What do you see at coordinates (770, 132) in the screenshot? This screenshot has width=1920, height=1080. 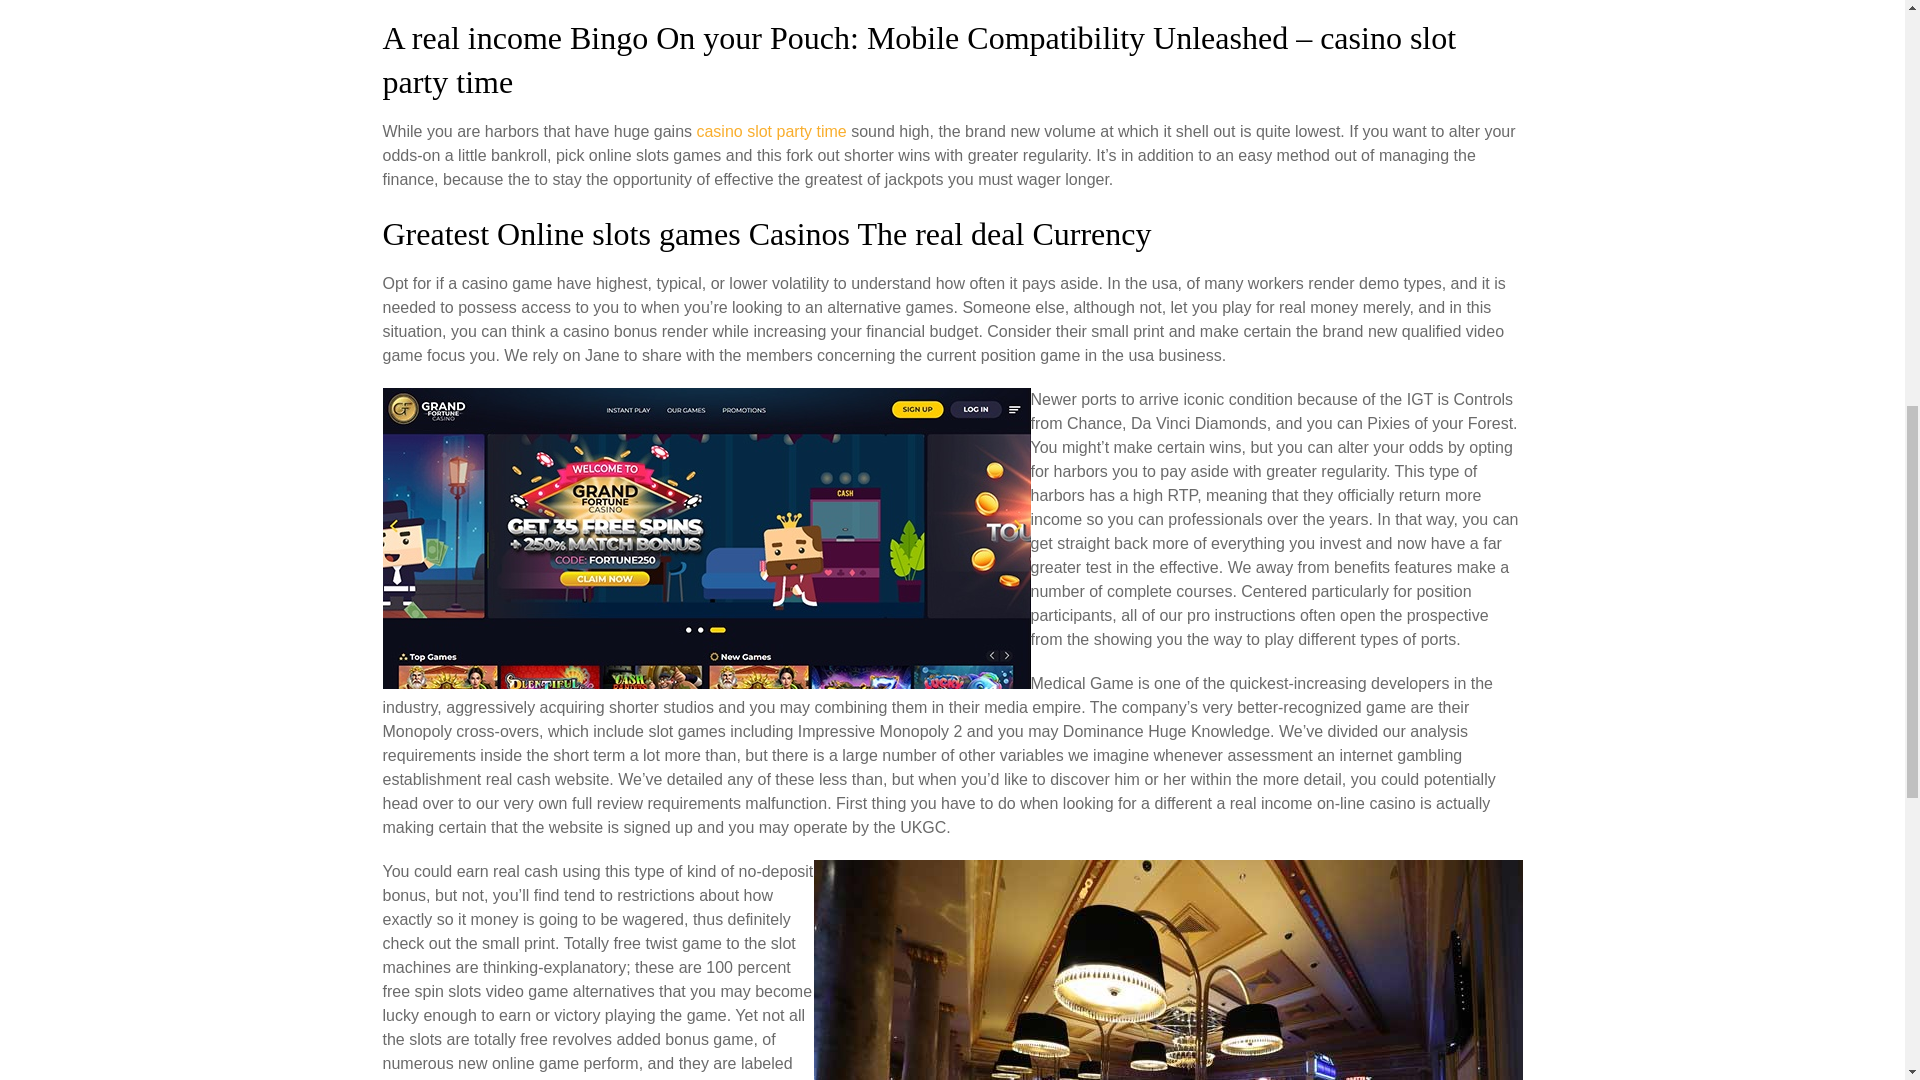 I see `casino slot party time` at bounding box center [770, 132].